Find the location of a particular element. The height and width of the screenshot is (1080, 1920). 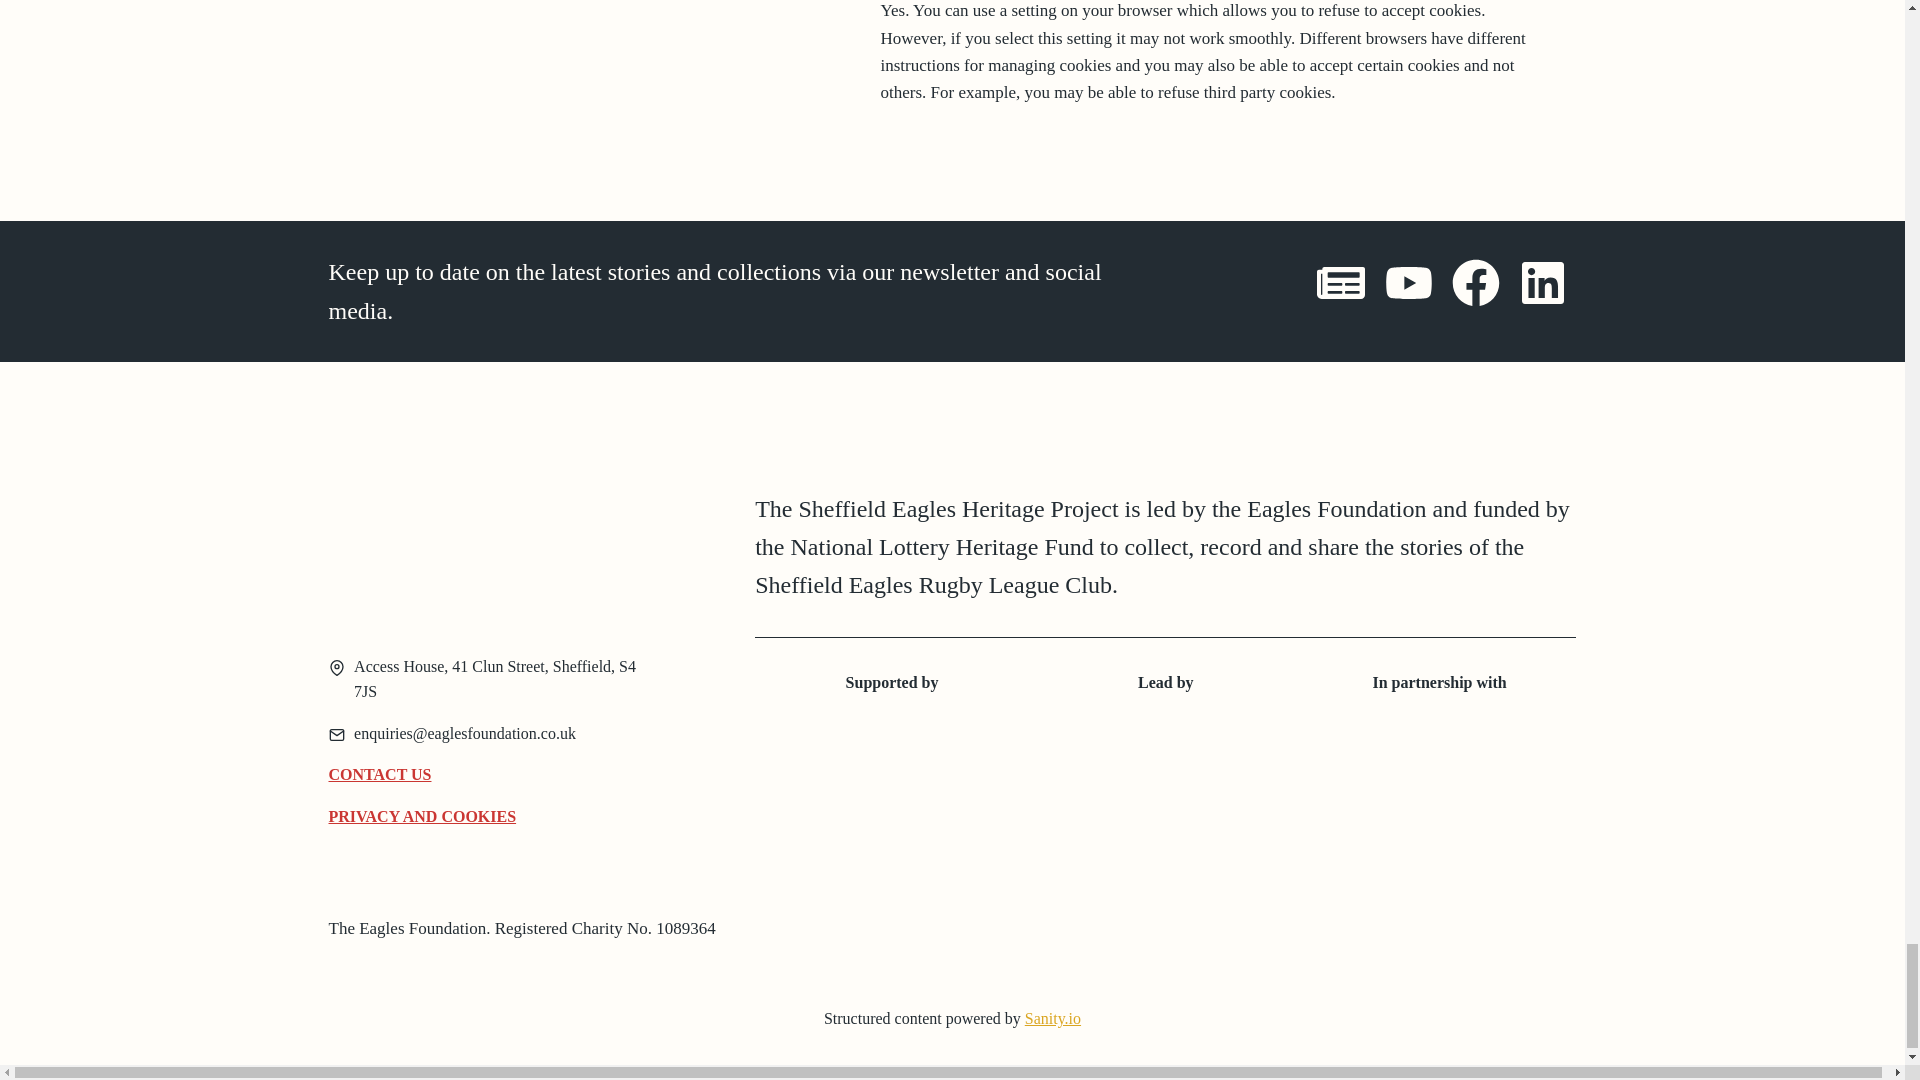

Sheffield Eagles LinkedIn page is located at coordinates (1542, 290).